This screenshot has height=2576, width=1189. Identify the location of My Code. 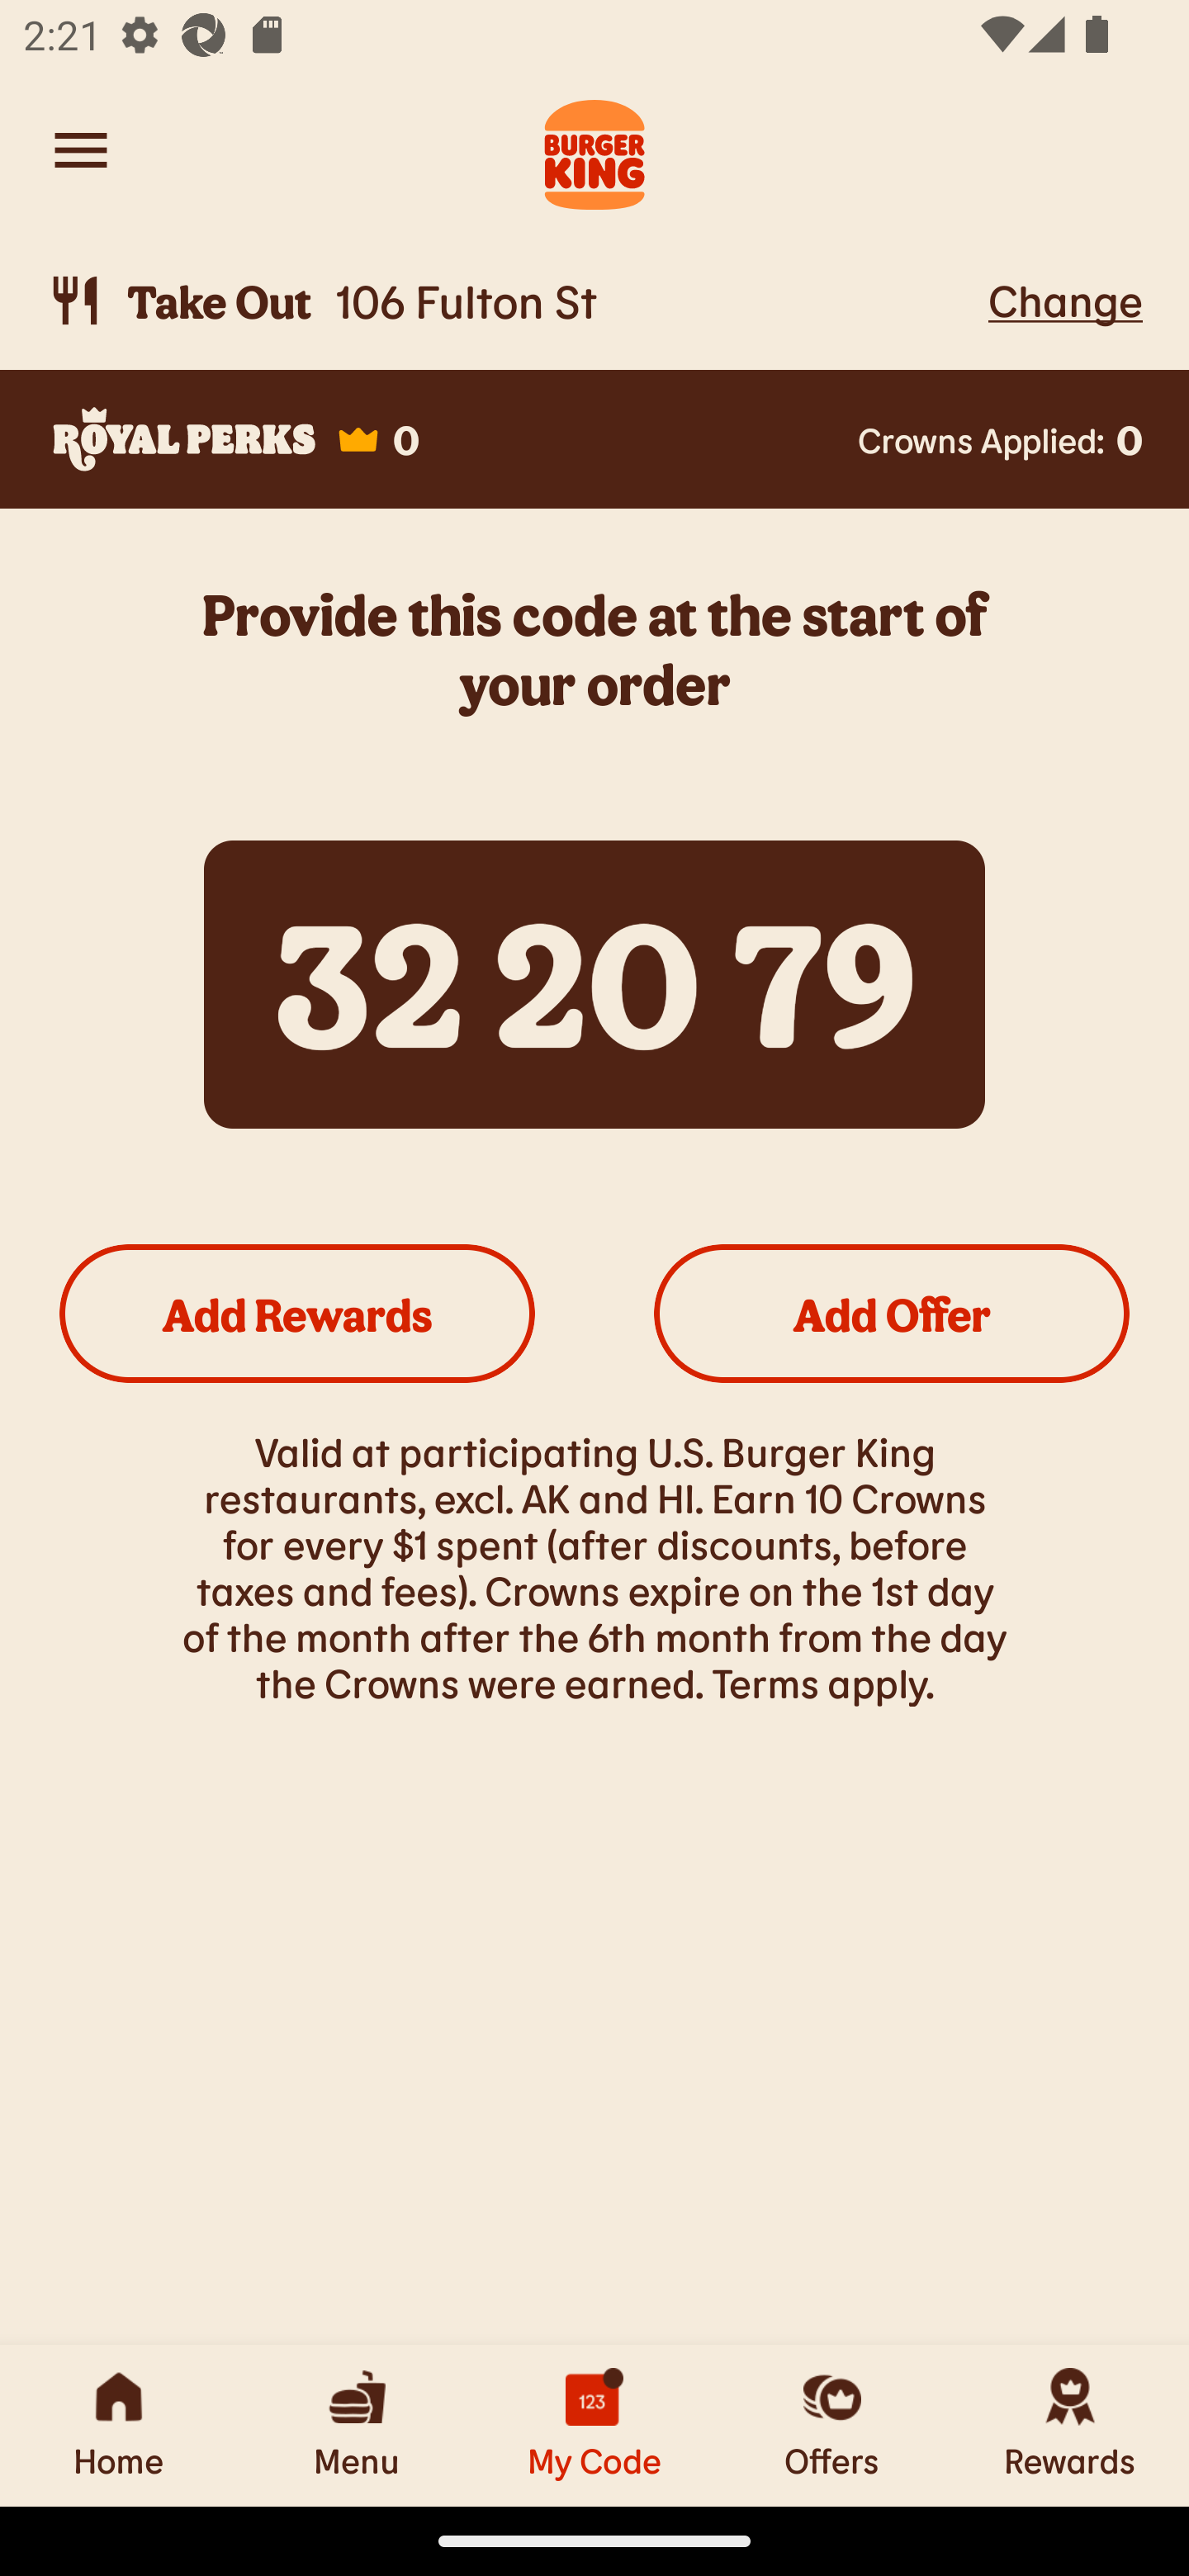
(594, 2425).